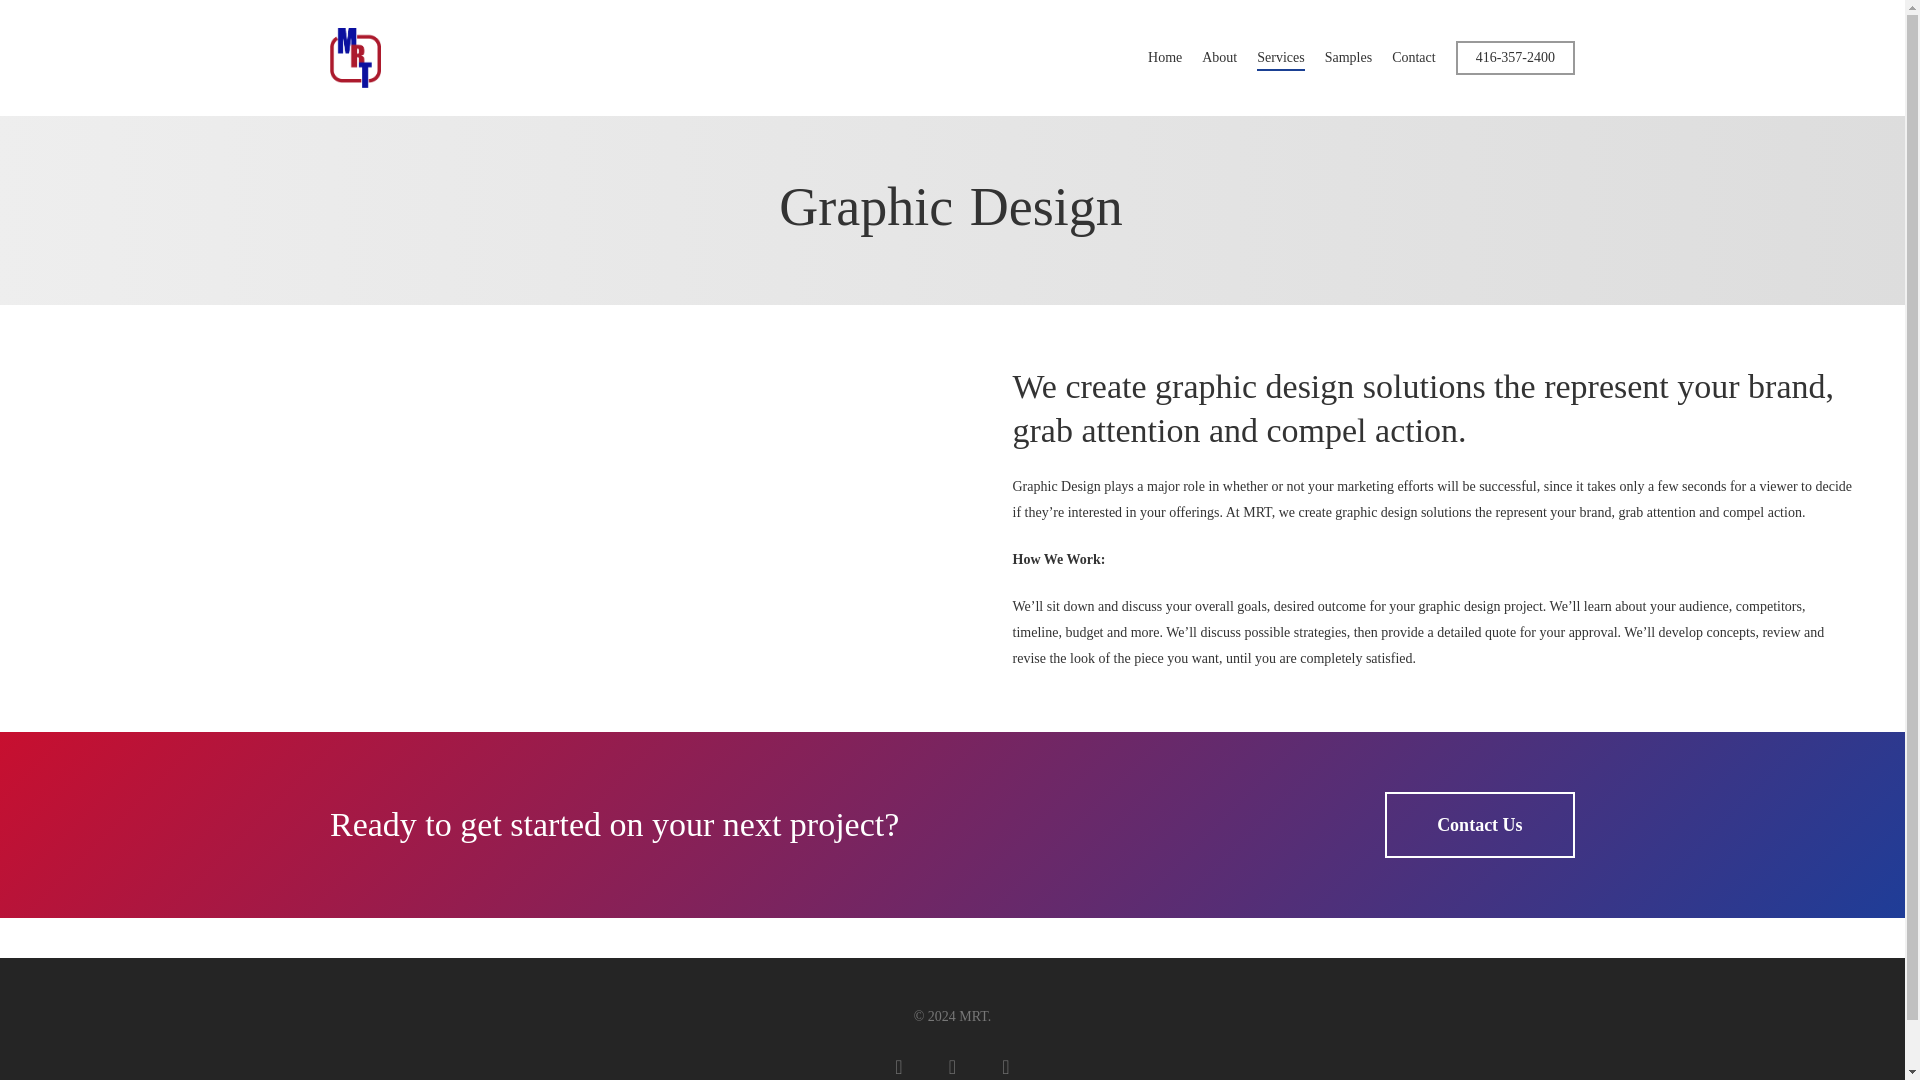 The height and width of the screenshot is (1080, 1920). Describe the element at coordinates (1165, 58) in the screenshot. I see `Home` at that location.